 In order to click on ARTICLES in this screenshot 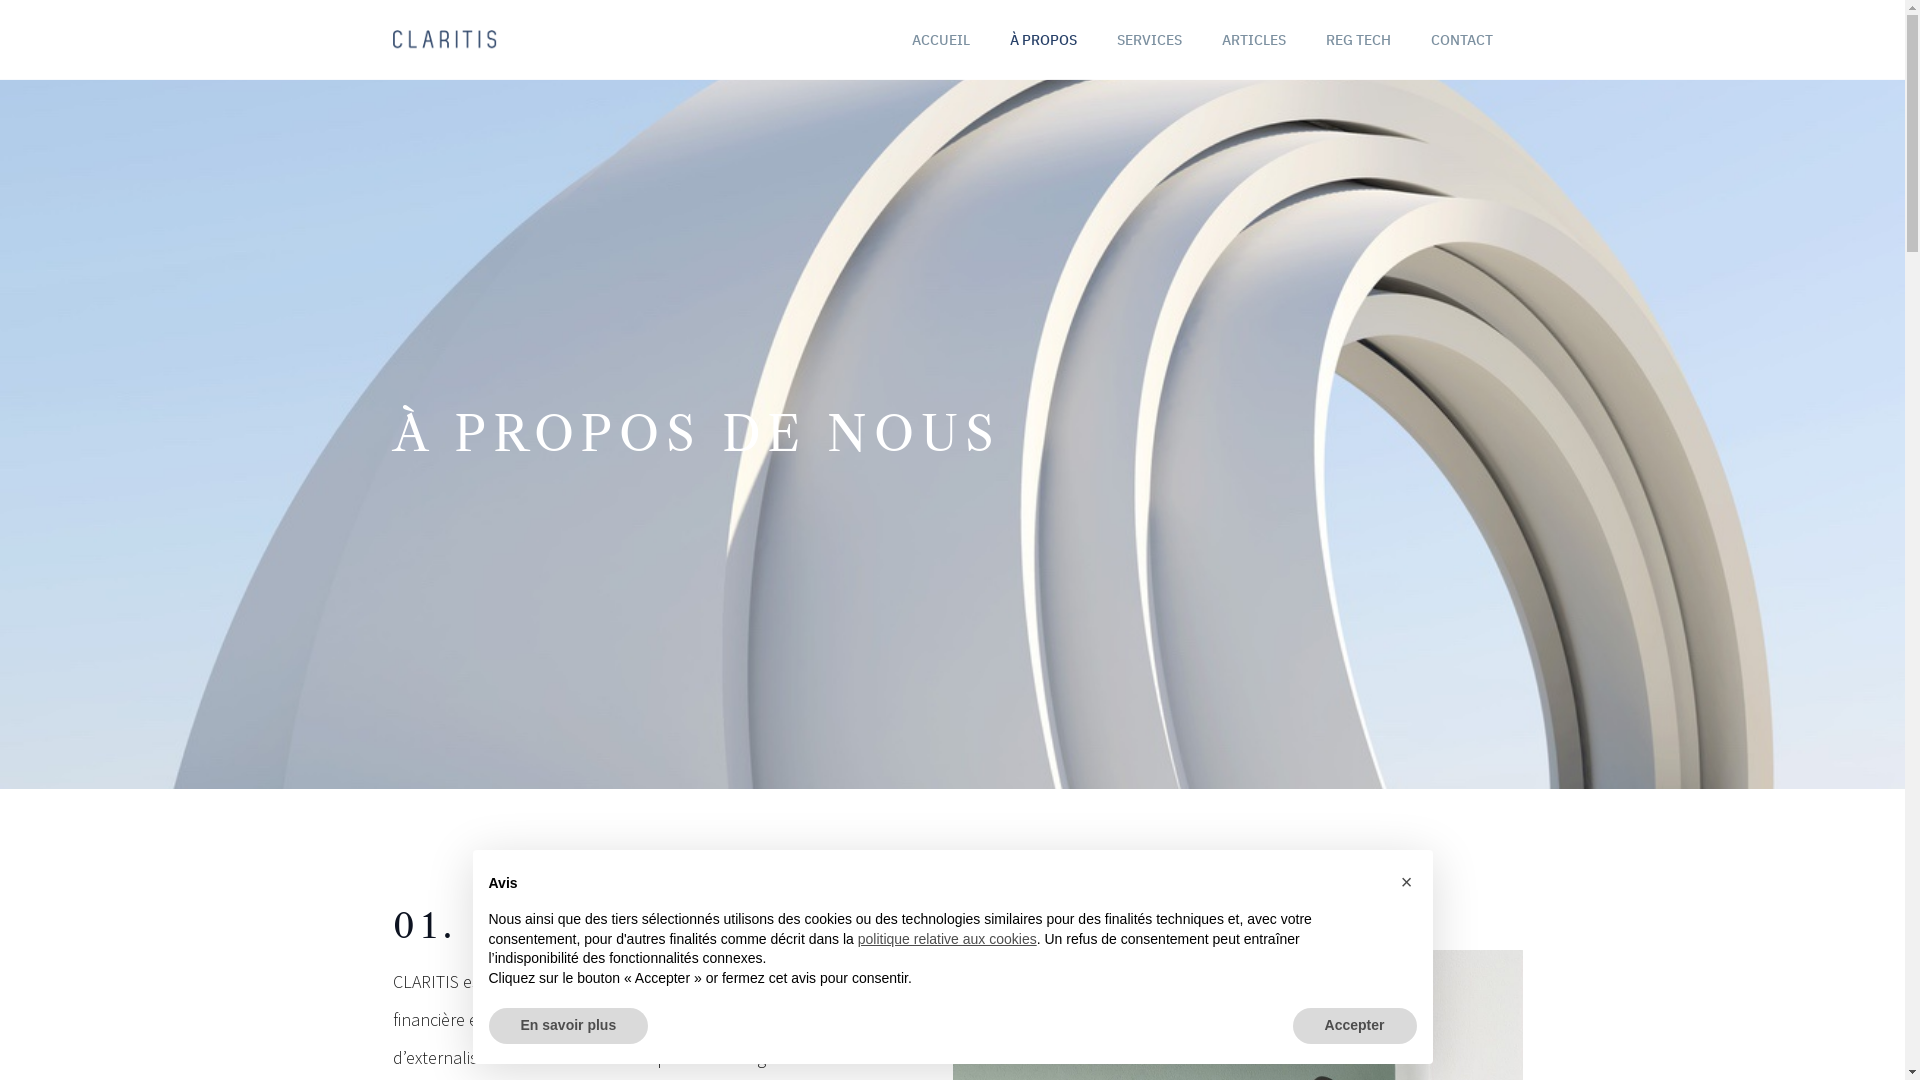, I will do `click(1254, 40)`.